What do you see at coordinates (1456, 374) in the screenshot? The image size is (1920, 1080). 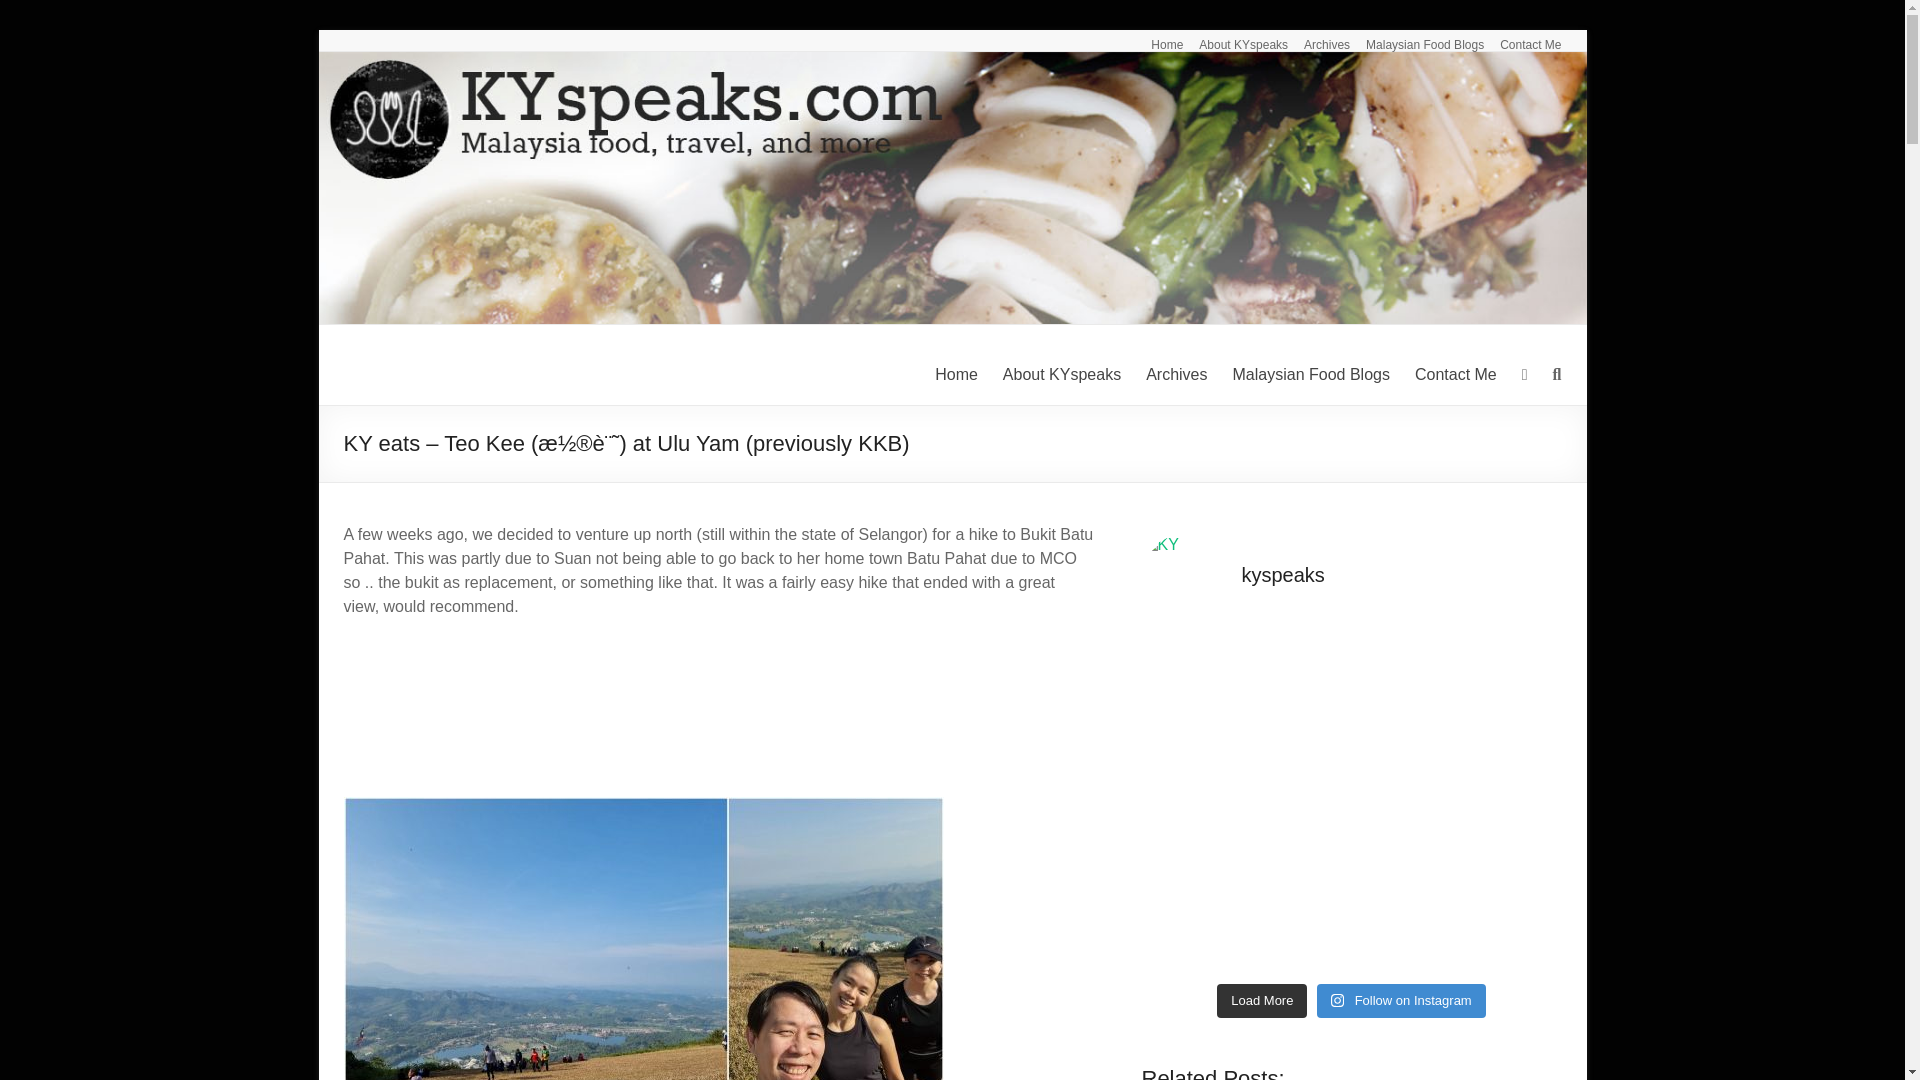 I see `Contact Me` at bounding box center [1456, 374].